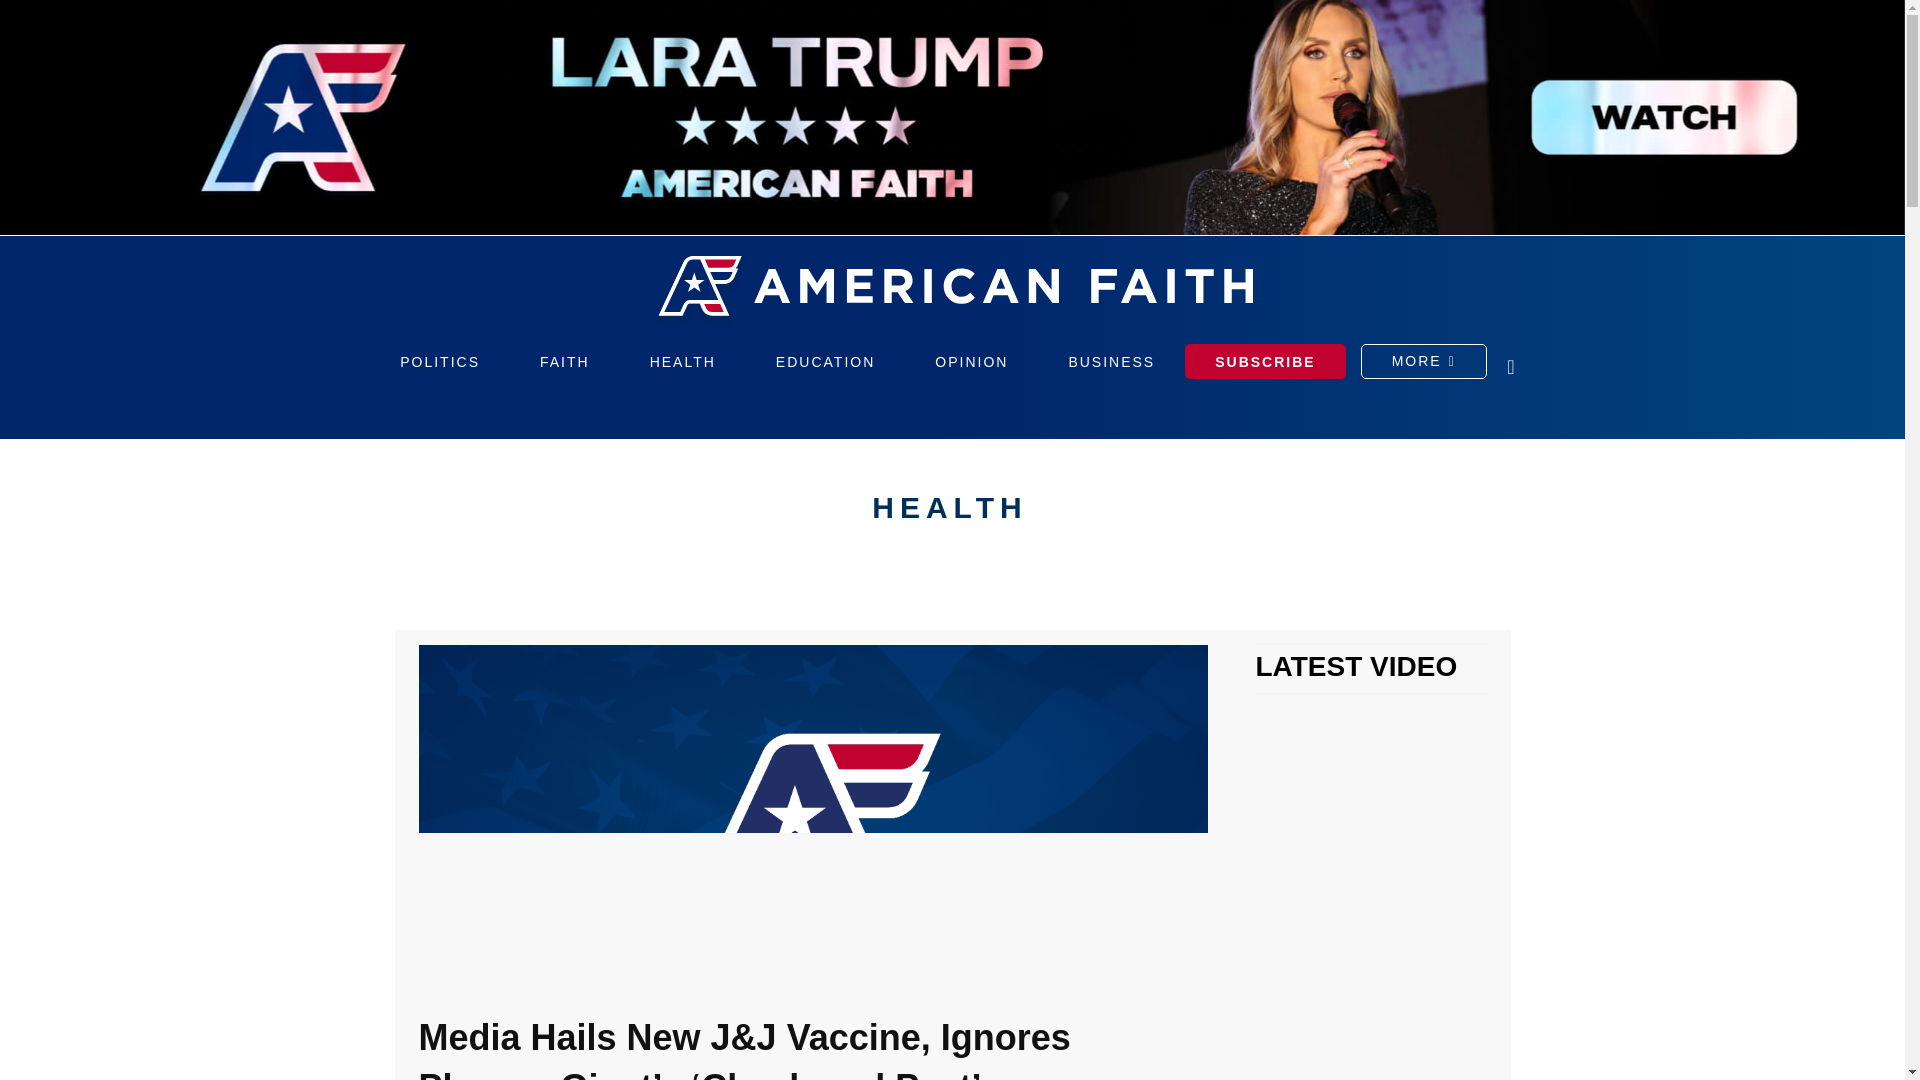 The width and height of the screenshot is (1920, 1080). I want to click on HEALTH, so click(948, 508).